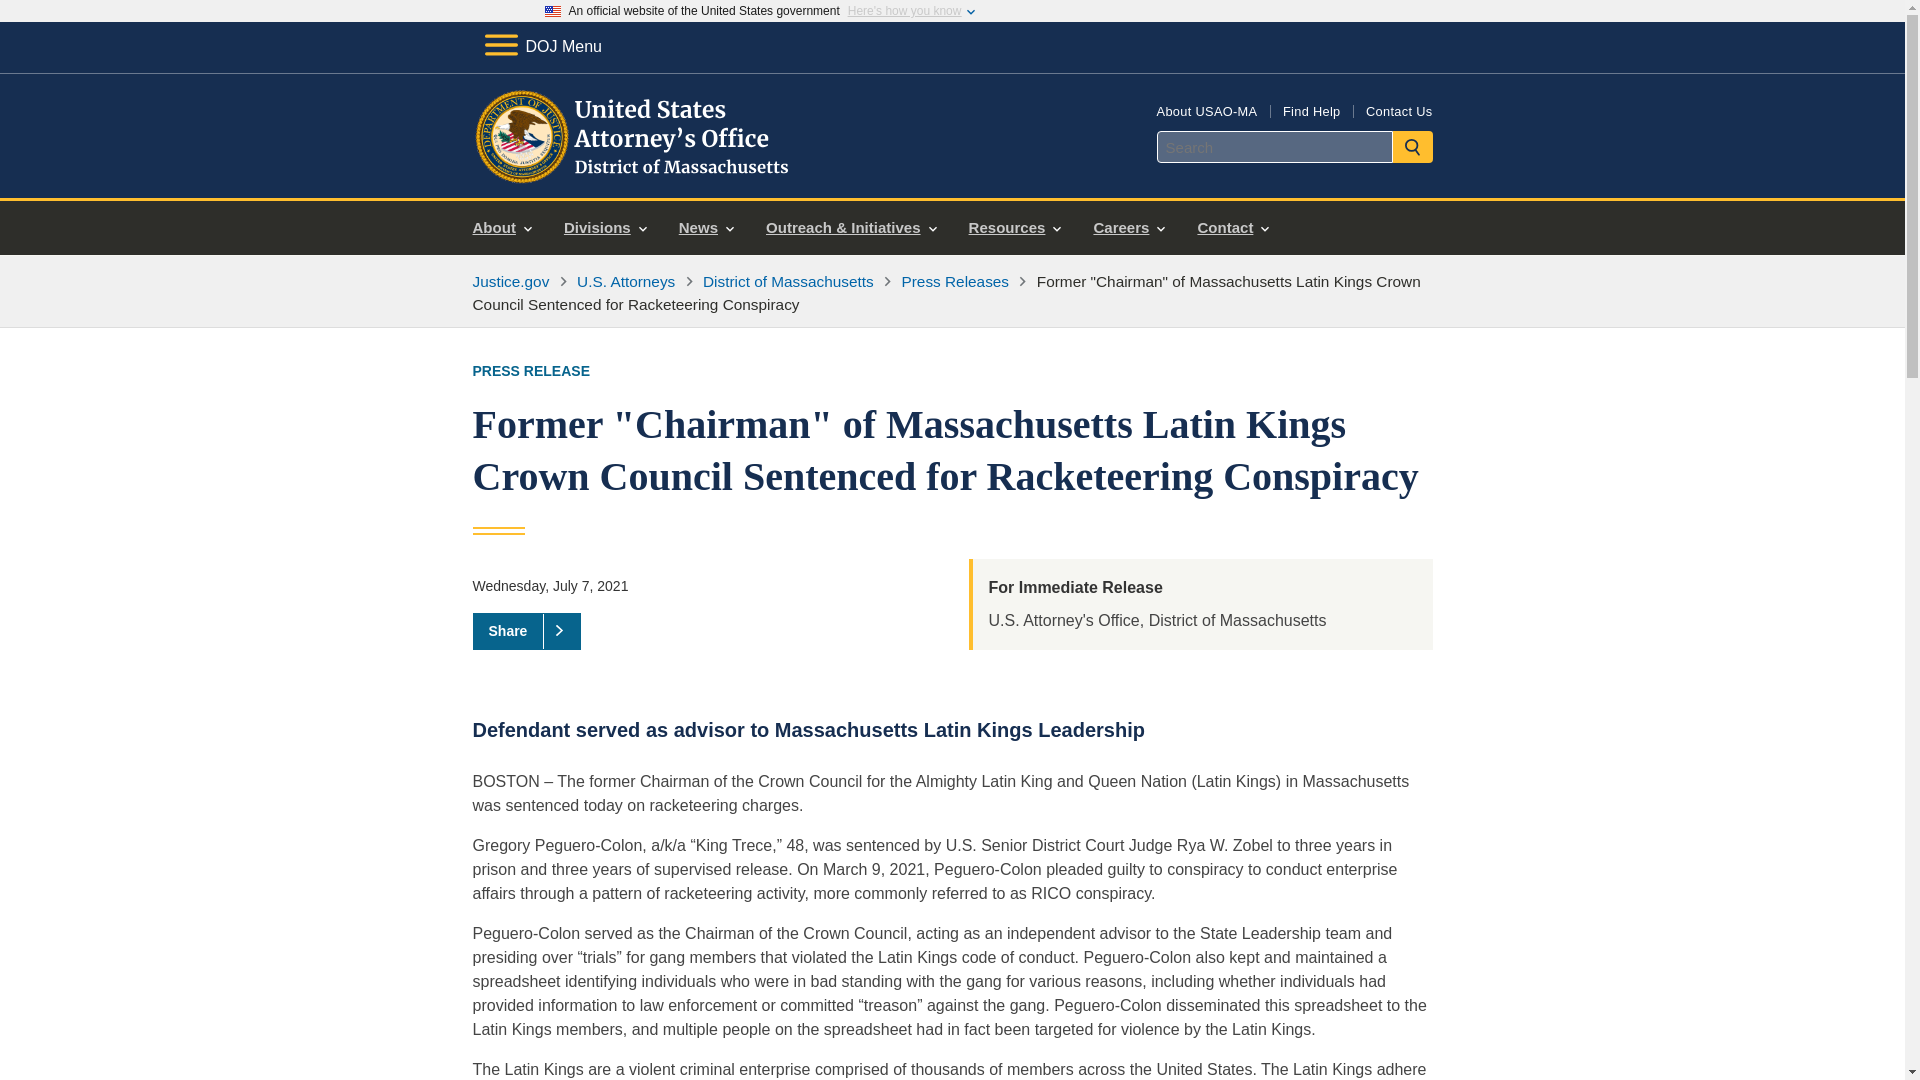  Describe the element at coordinates (904, 11) in the screenshot. I see `Here's how you know` at that location.